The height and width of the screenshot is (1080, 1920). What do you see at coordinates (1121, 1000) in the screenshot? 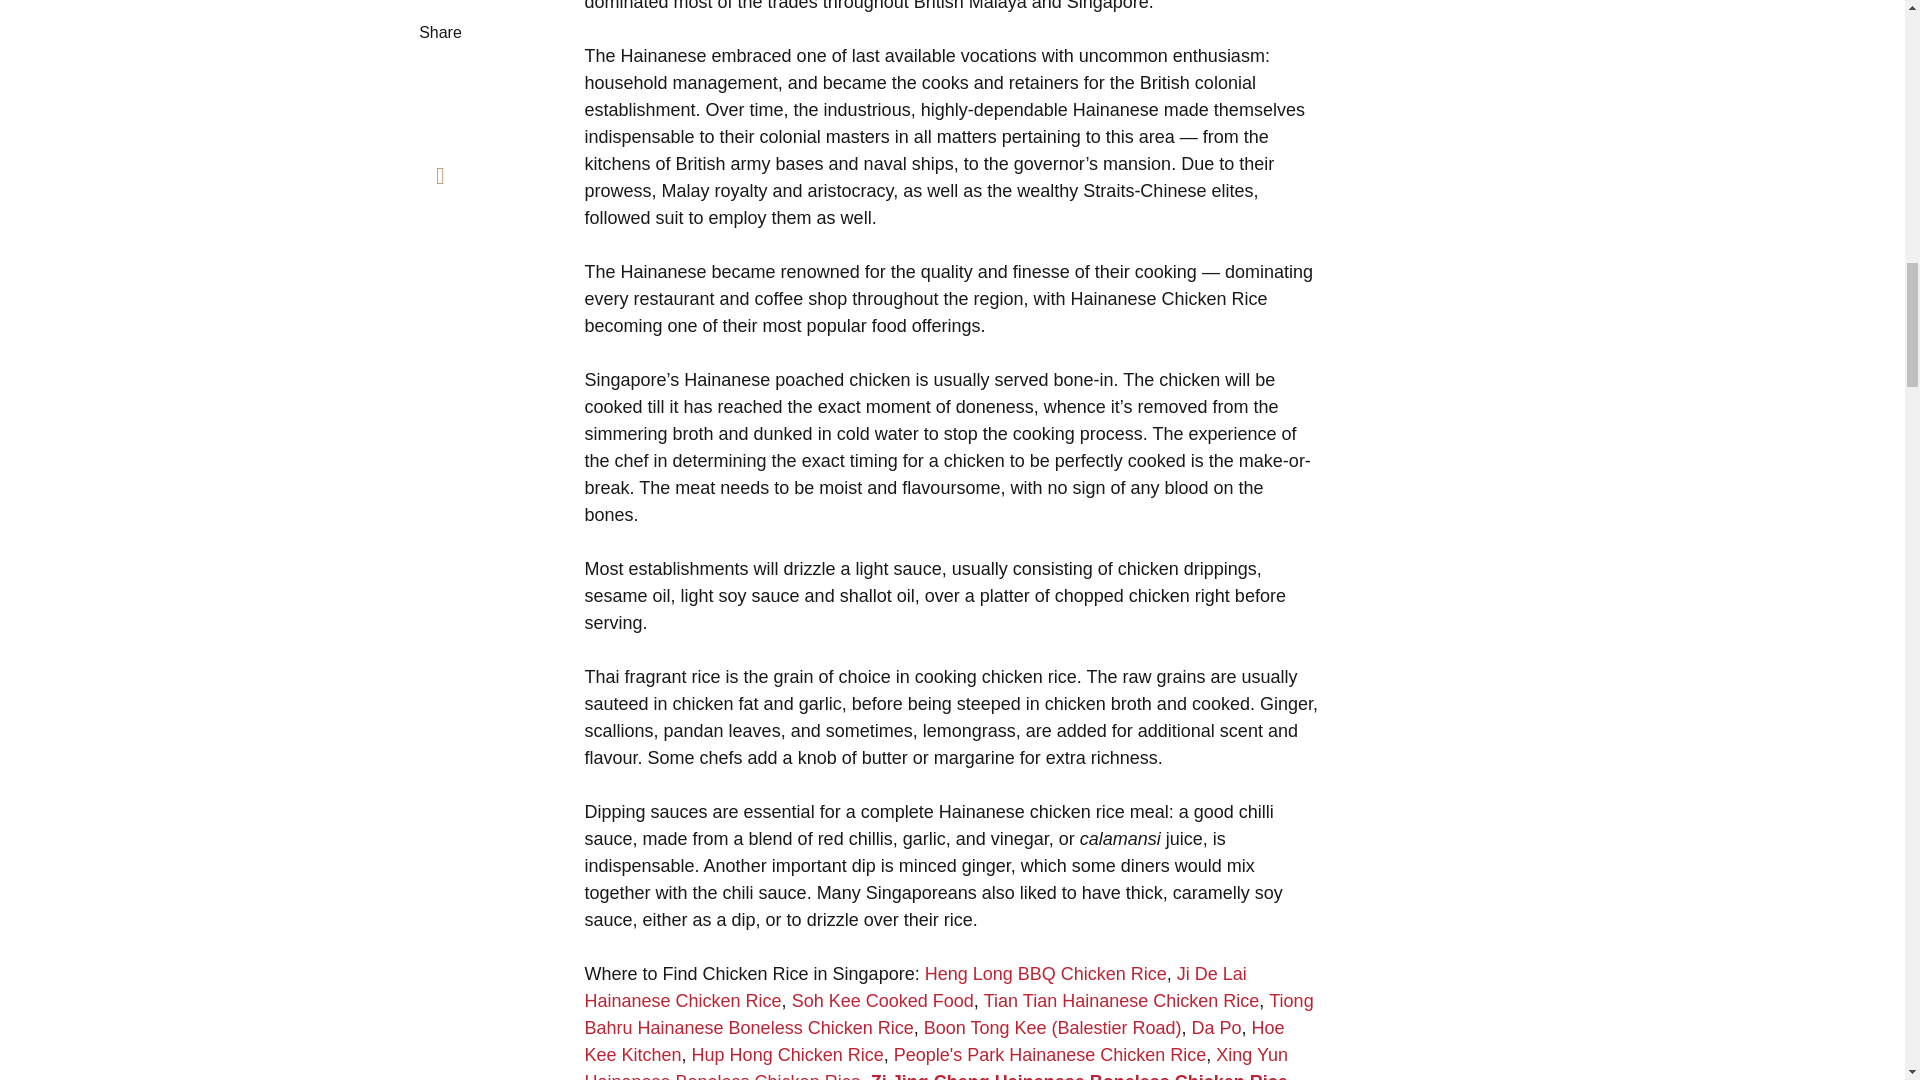
I see `Tian Tian Hainanese Chicken Rice` at bounding box center [1121, 1000].